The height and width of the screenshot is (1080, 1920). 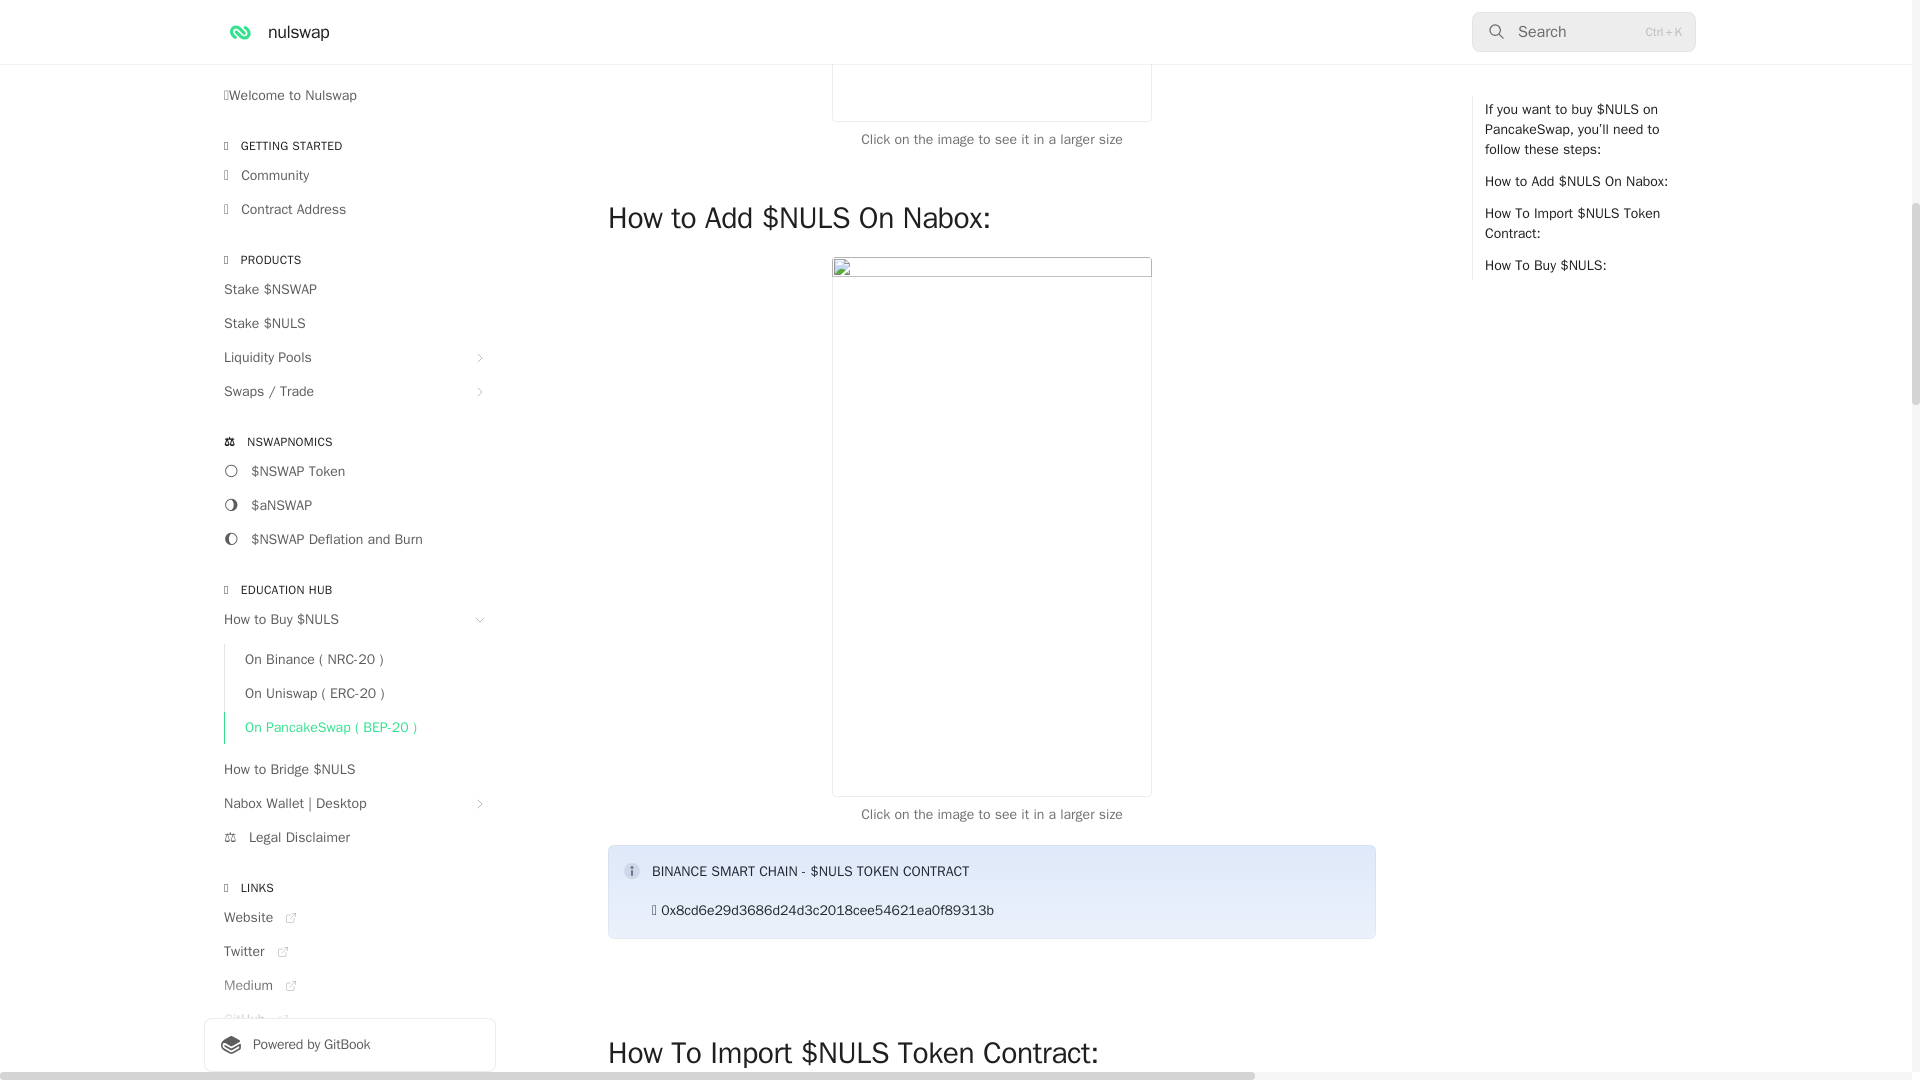 What do you see at coordinates (349, 42) in the screenshot?
I see `Discord` at bounding box center [349, 42].